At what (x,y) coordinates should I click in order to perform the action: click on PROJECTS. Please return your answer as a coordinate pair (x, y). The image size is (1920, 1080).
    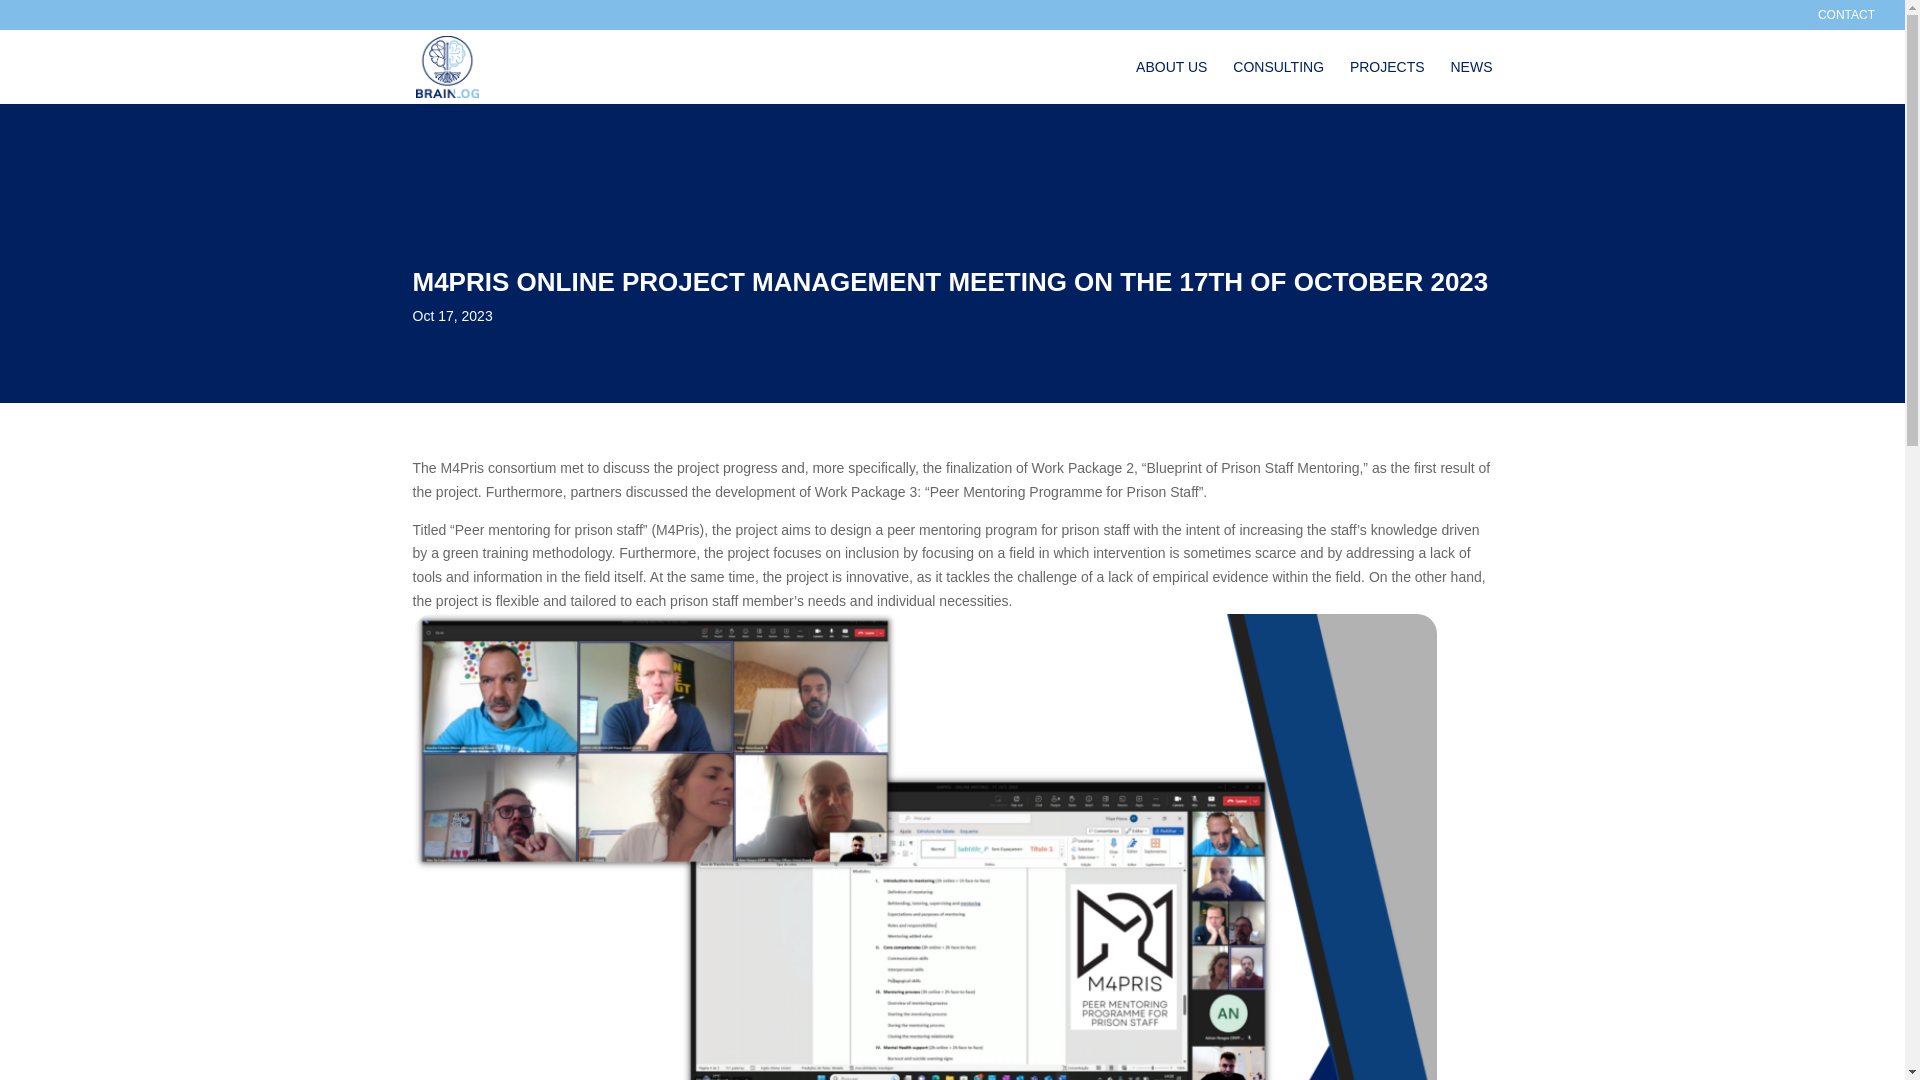
    Looking at the image, I should click on (1386, 82).